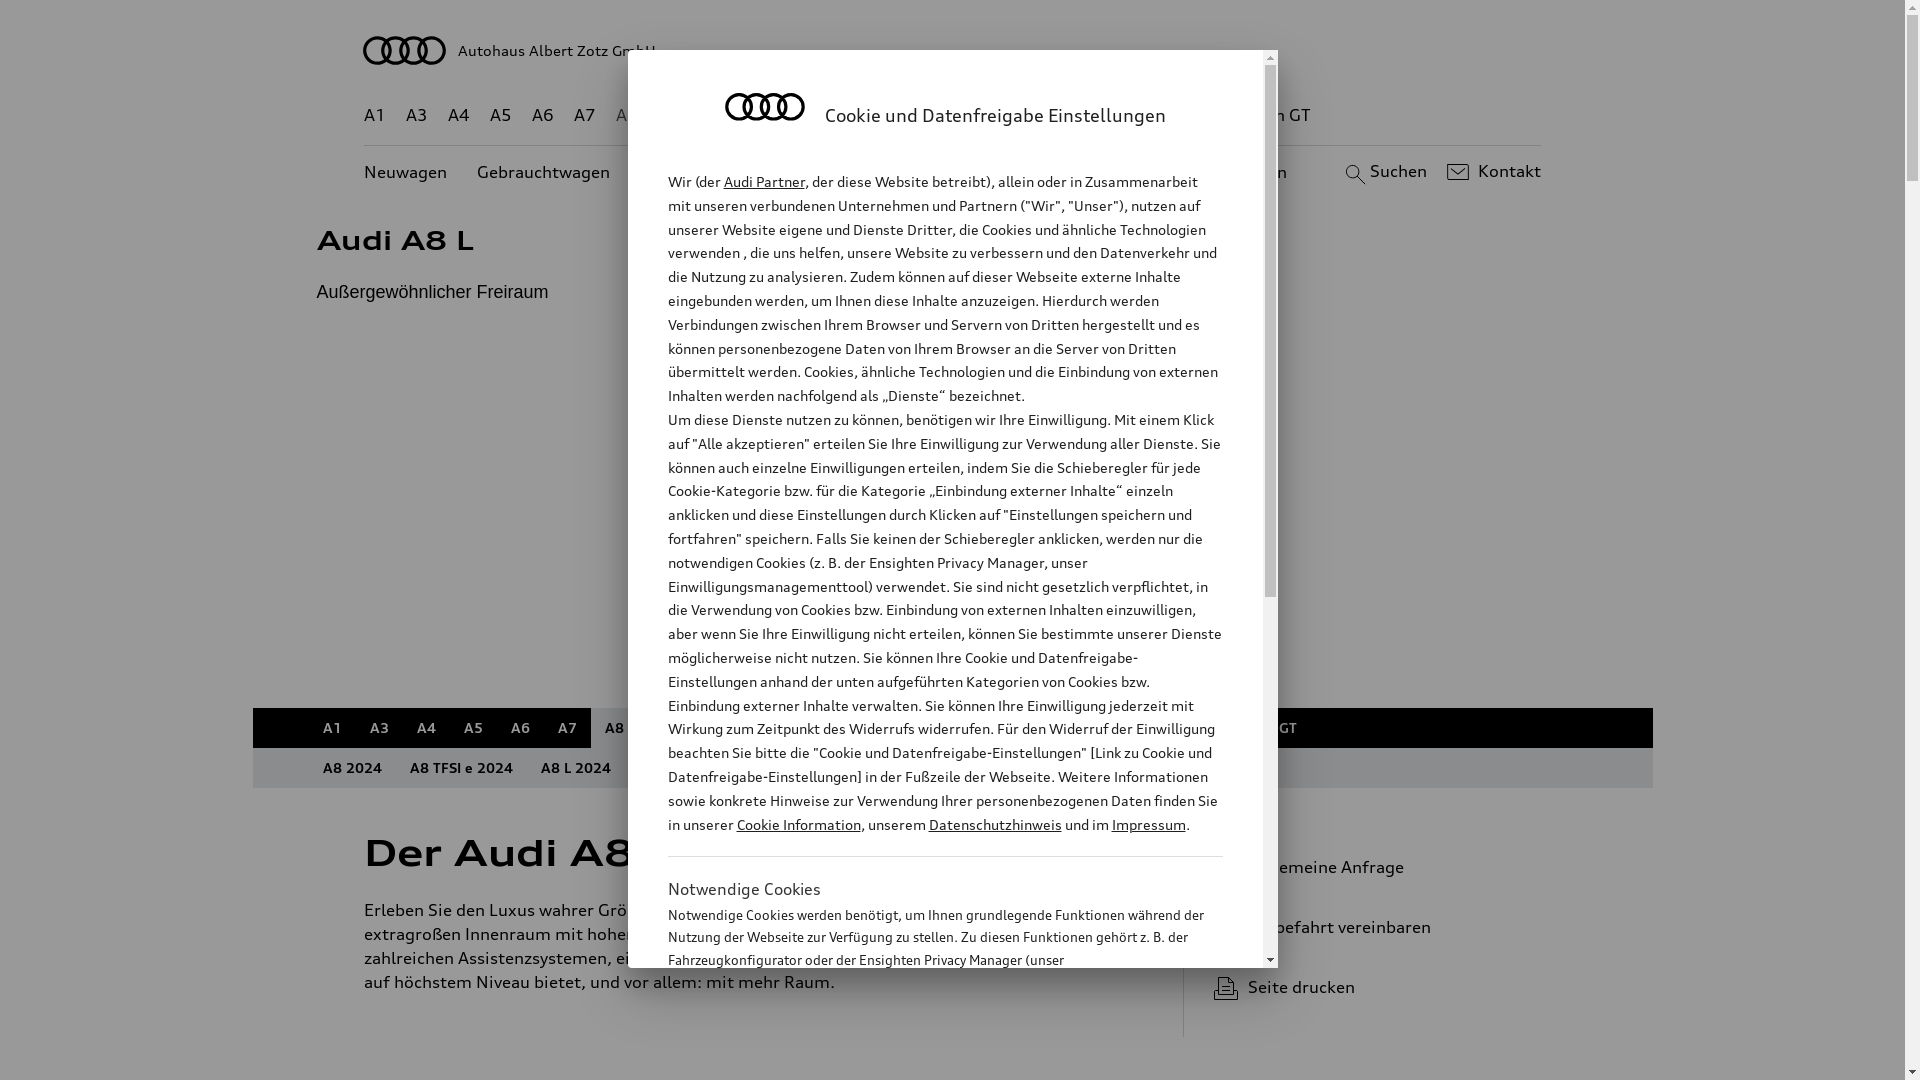 The height and width of the screenshot is (1080, 1920). Describe the element at coordinates (459, 116) in the screenshot. I see `A4` at that location.